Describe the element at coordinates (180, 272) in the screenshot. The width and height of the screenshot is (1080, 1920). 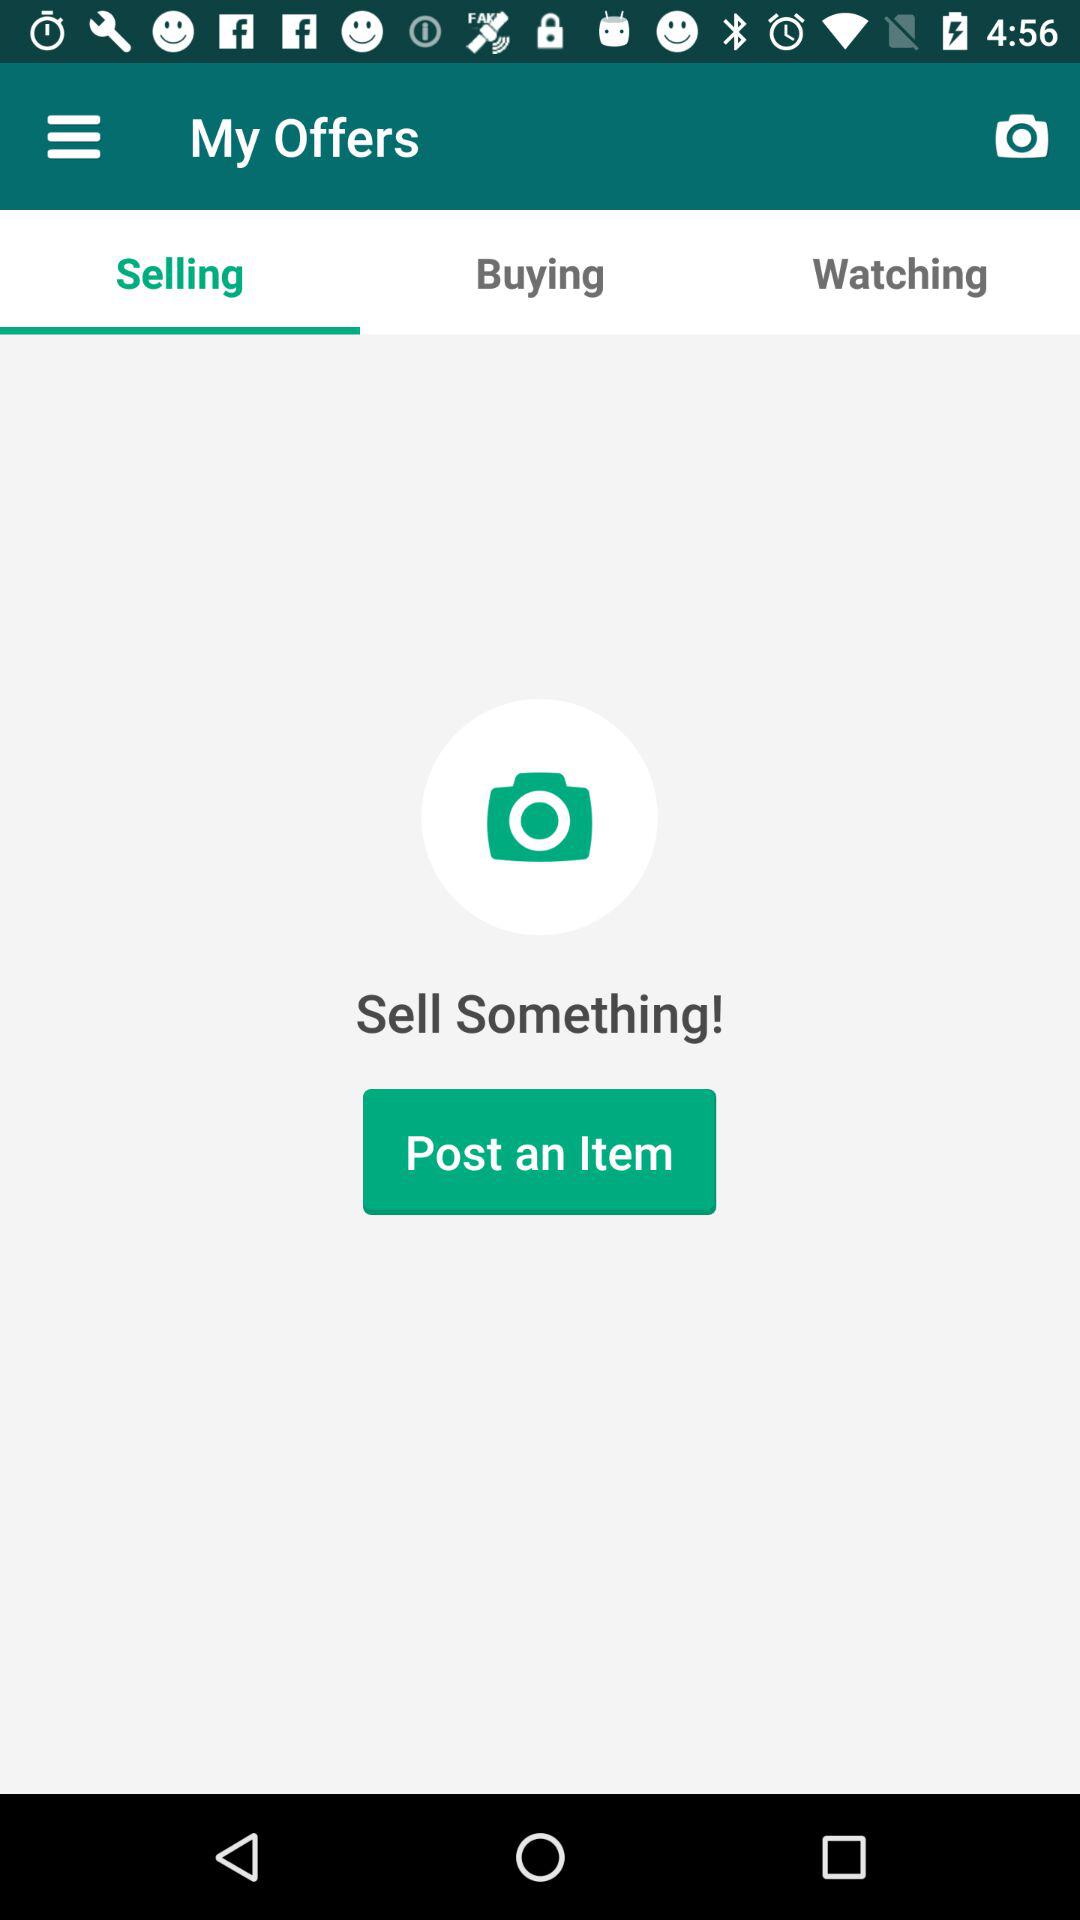
I see `flip to the selling` at that location.